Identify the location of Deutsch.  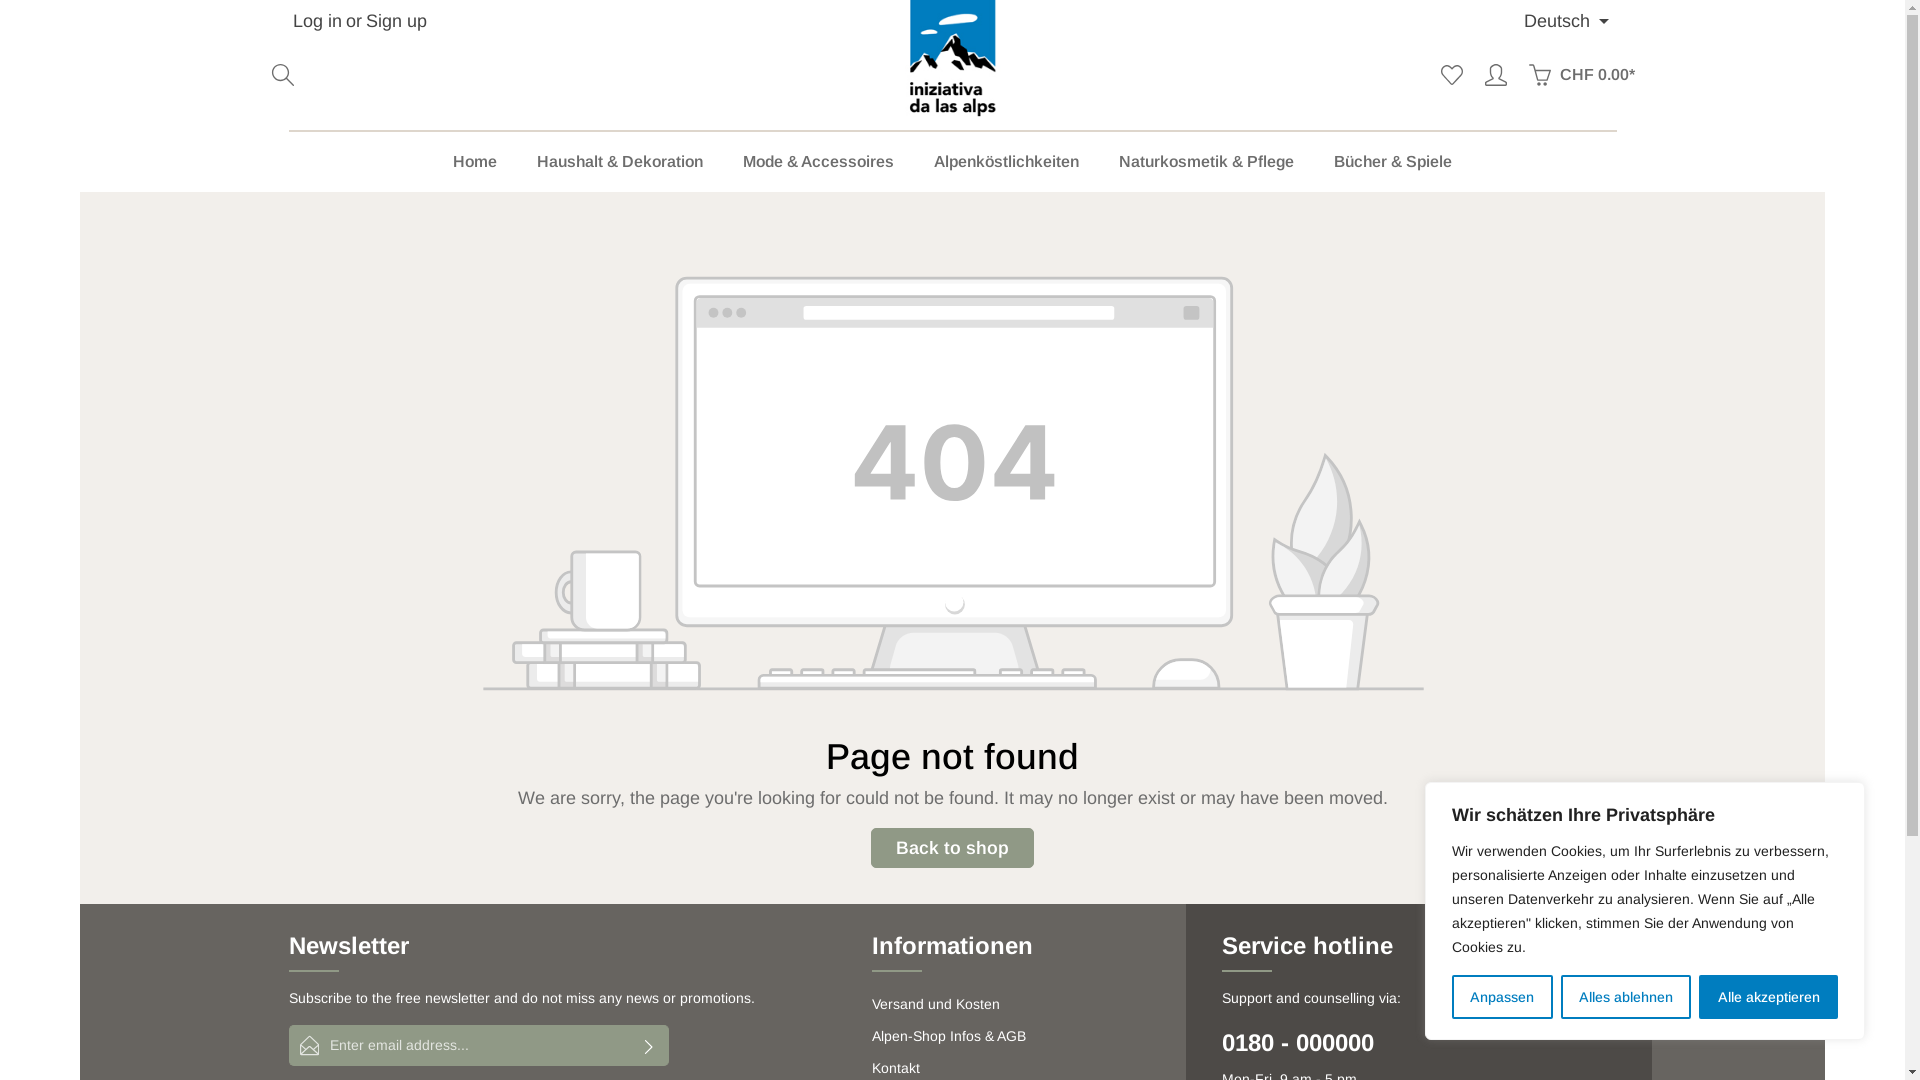
(1564, 21).